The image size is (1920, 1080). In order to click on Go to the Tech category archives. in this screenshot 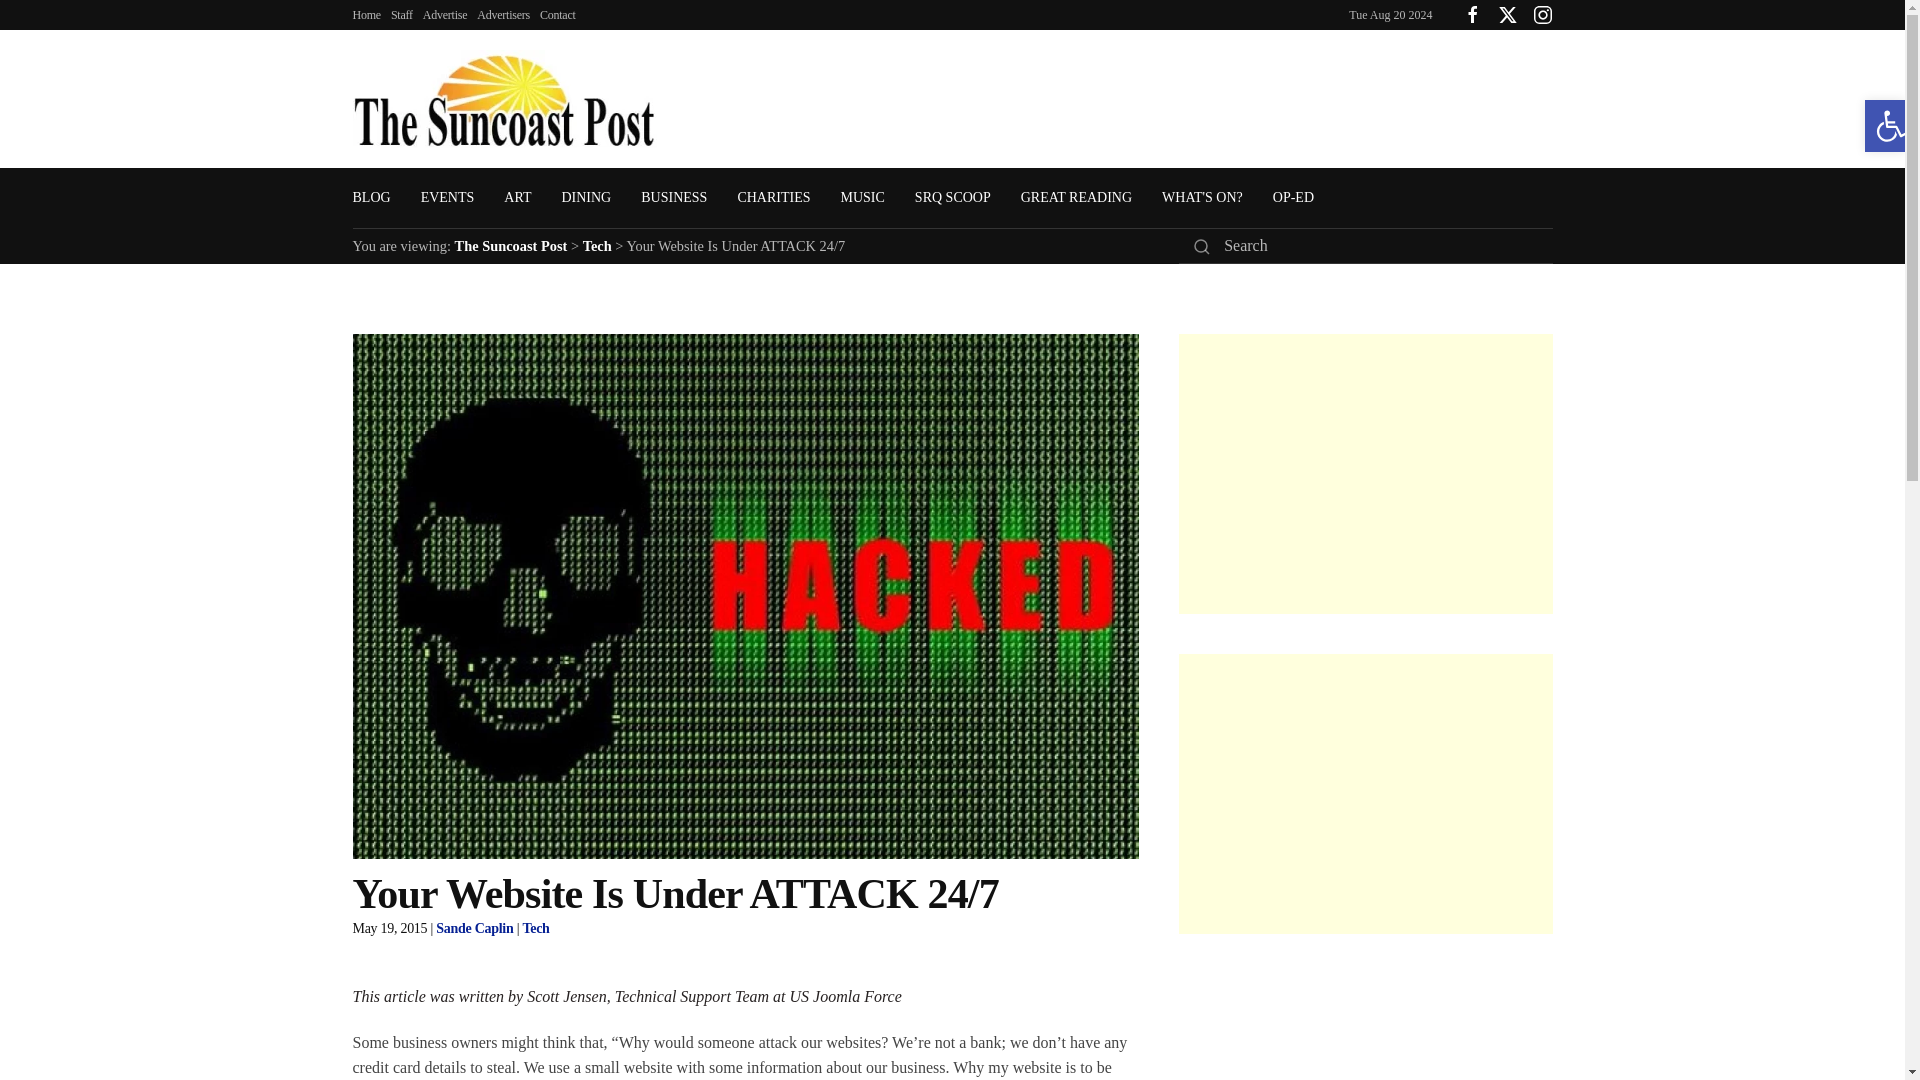, I will do `click(598, 245)`.